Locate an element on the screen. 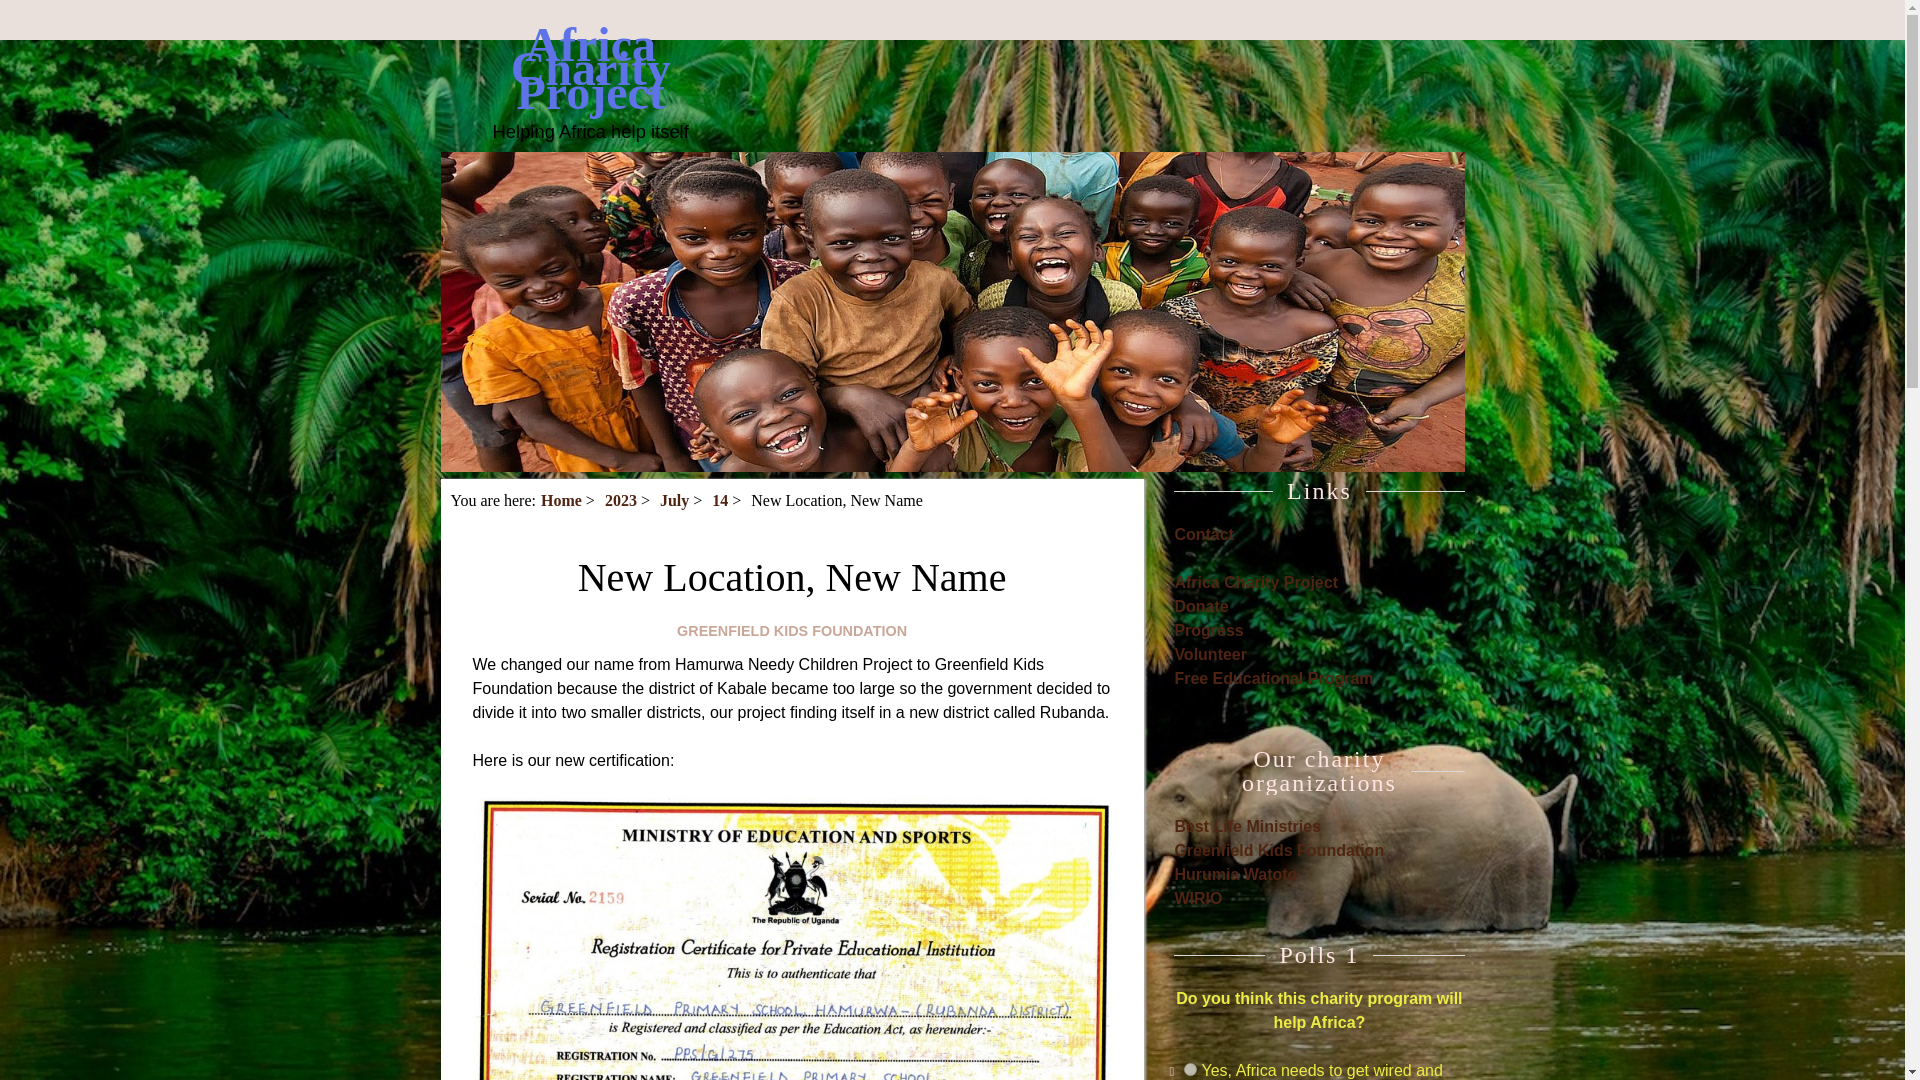  July is located at coordinates (674, 500).